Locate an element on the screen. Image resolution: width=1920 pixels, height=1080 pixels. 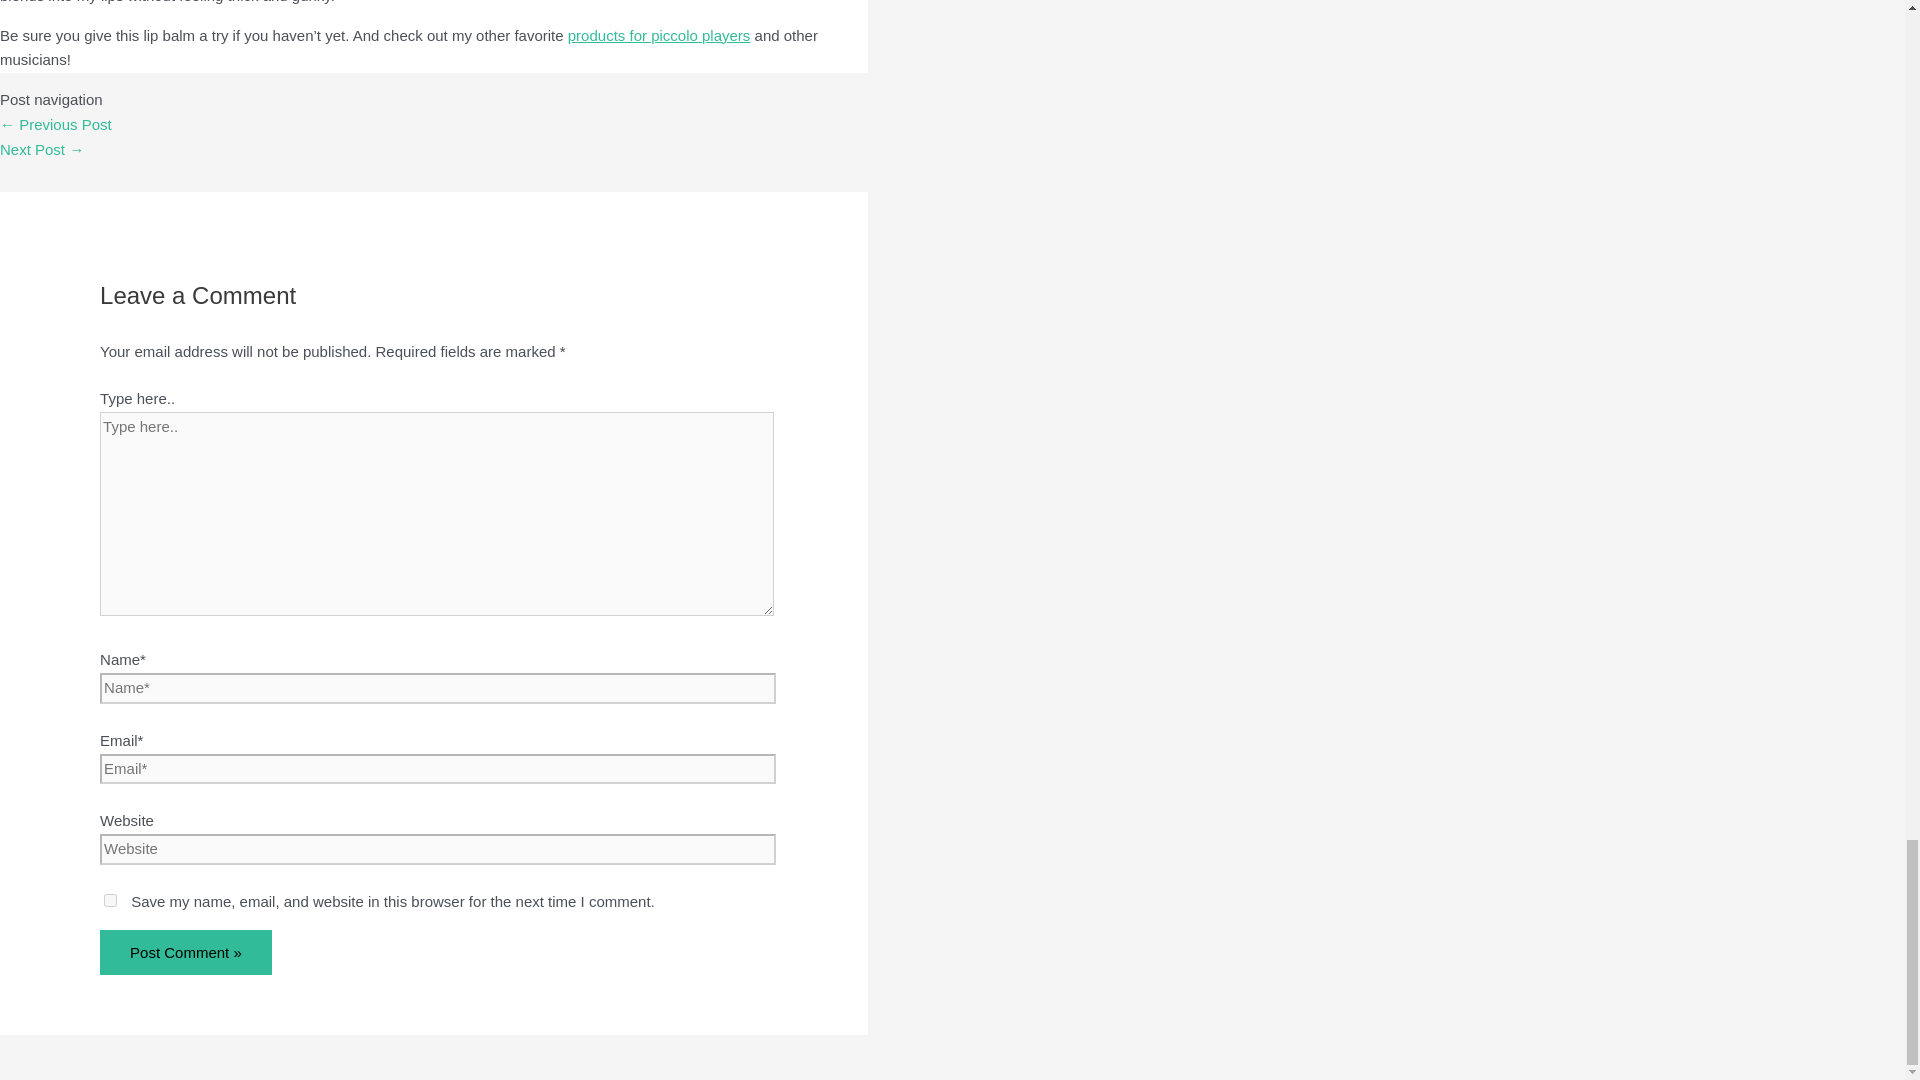
7 Piccolo Resources for College Flute Players is located at coordinates (56, 124).